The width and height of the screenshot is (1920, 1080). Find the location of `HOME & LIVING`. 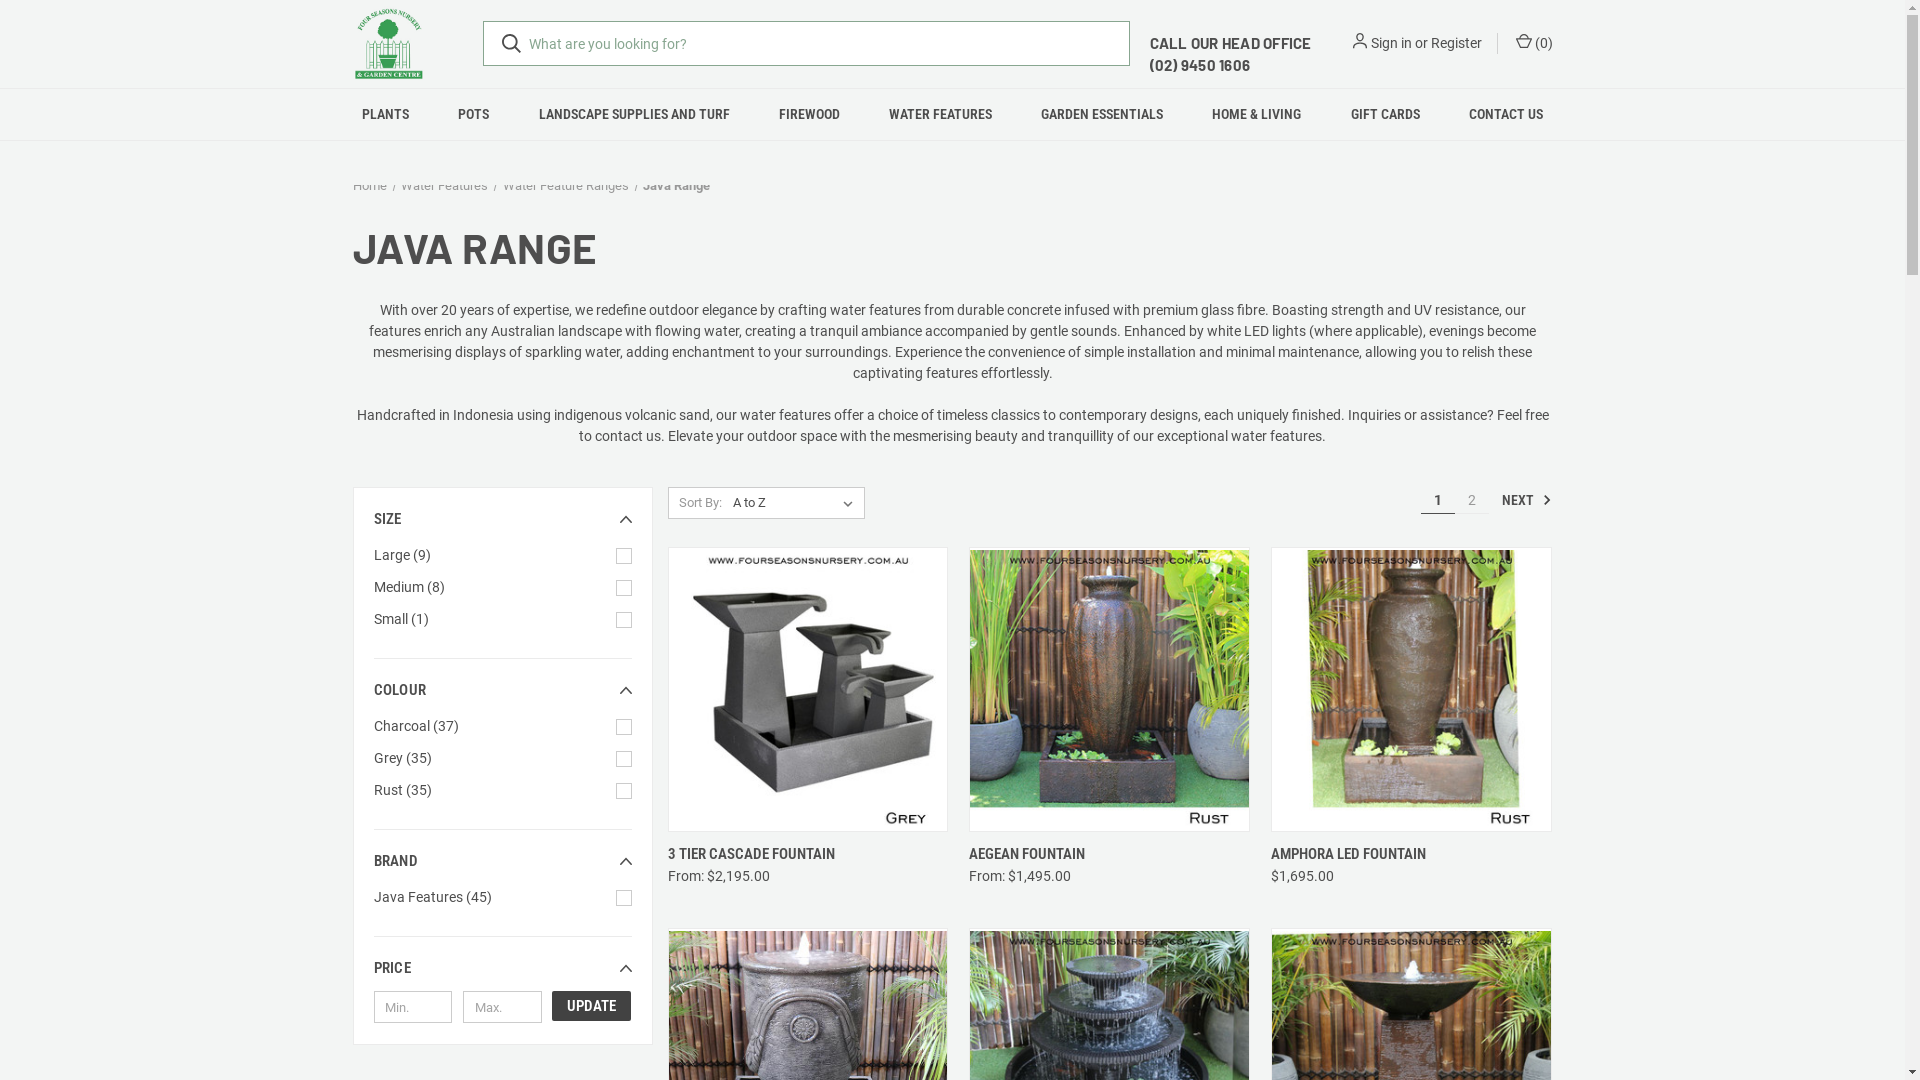

HOME & LIVING is located at coordinates (1257, 114).